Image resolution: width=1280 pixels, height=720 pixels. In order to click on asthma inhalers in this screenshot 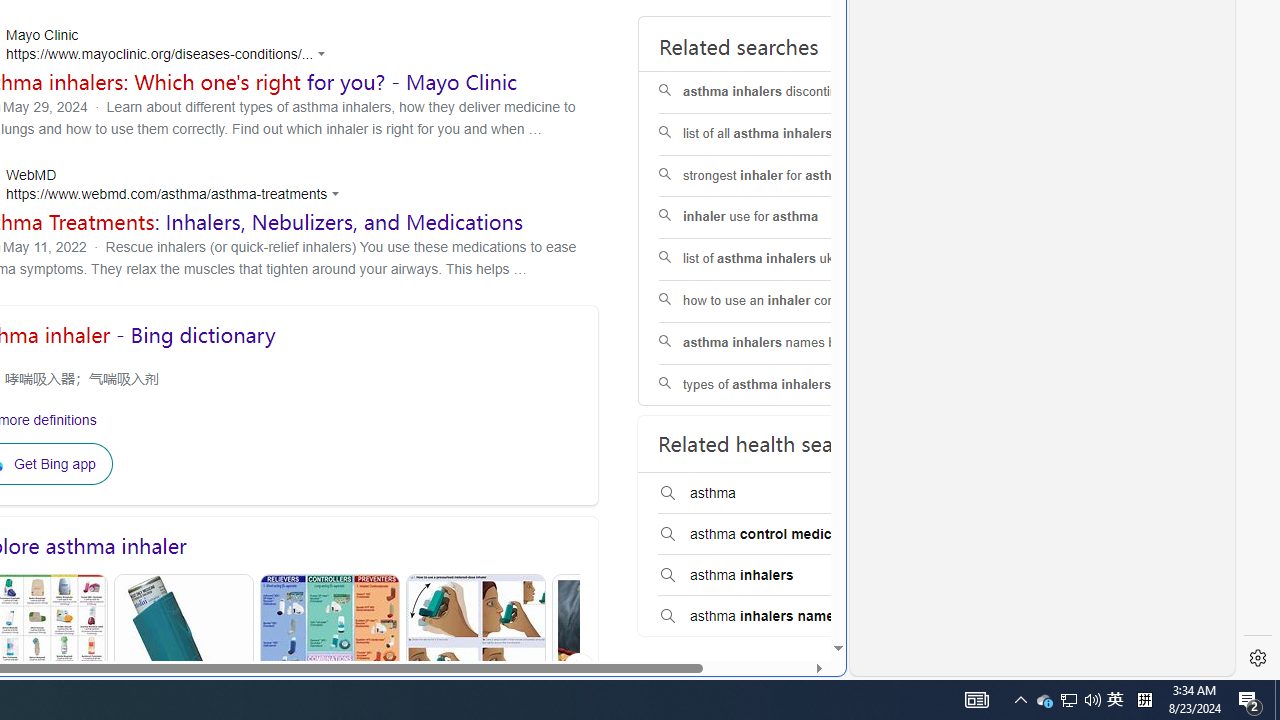, I will do `click(785, 576)`.